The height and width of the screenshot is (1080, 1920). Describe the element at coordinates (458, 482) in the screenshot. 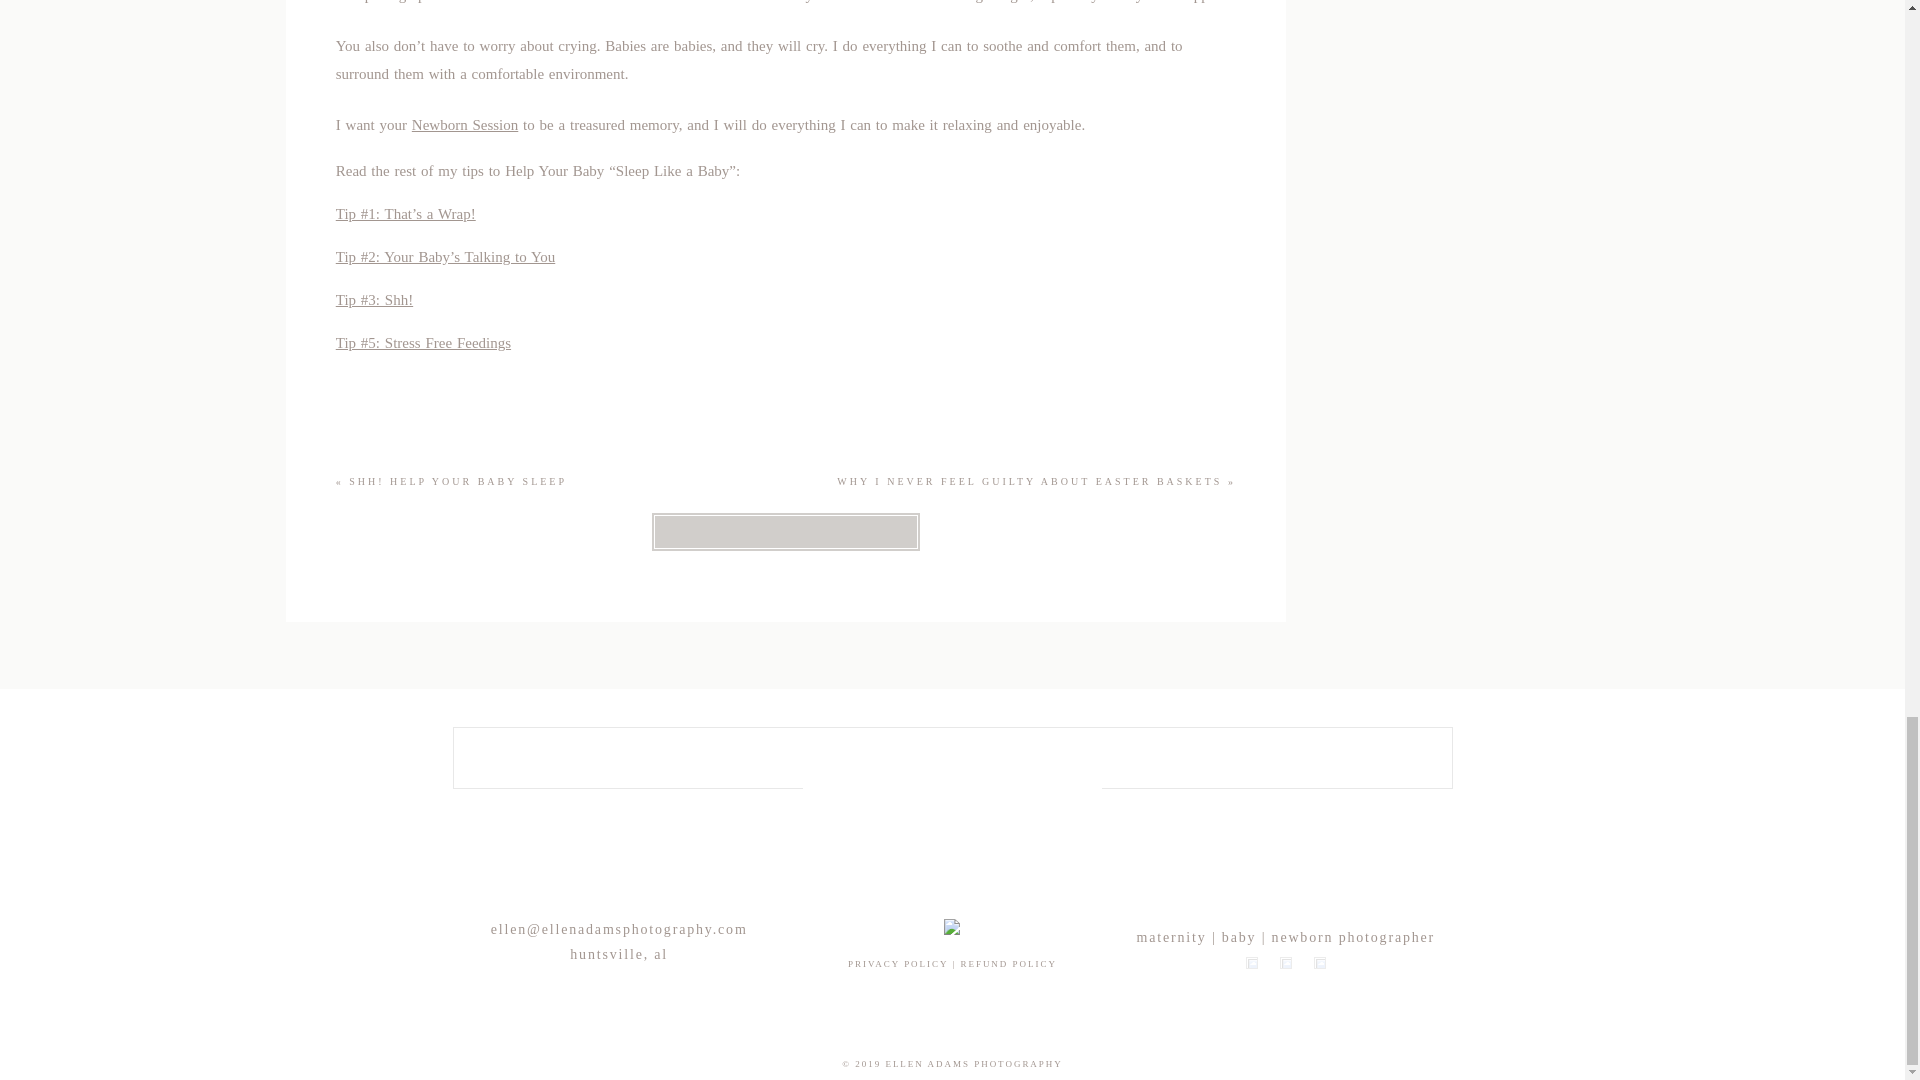

I see `SHH! HELP YOUR BABY SLEEP` at that location.